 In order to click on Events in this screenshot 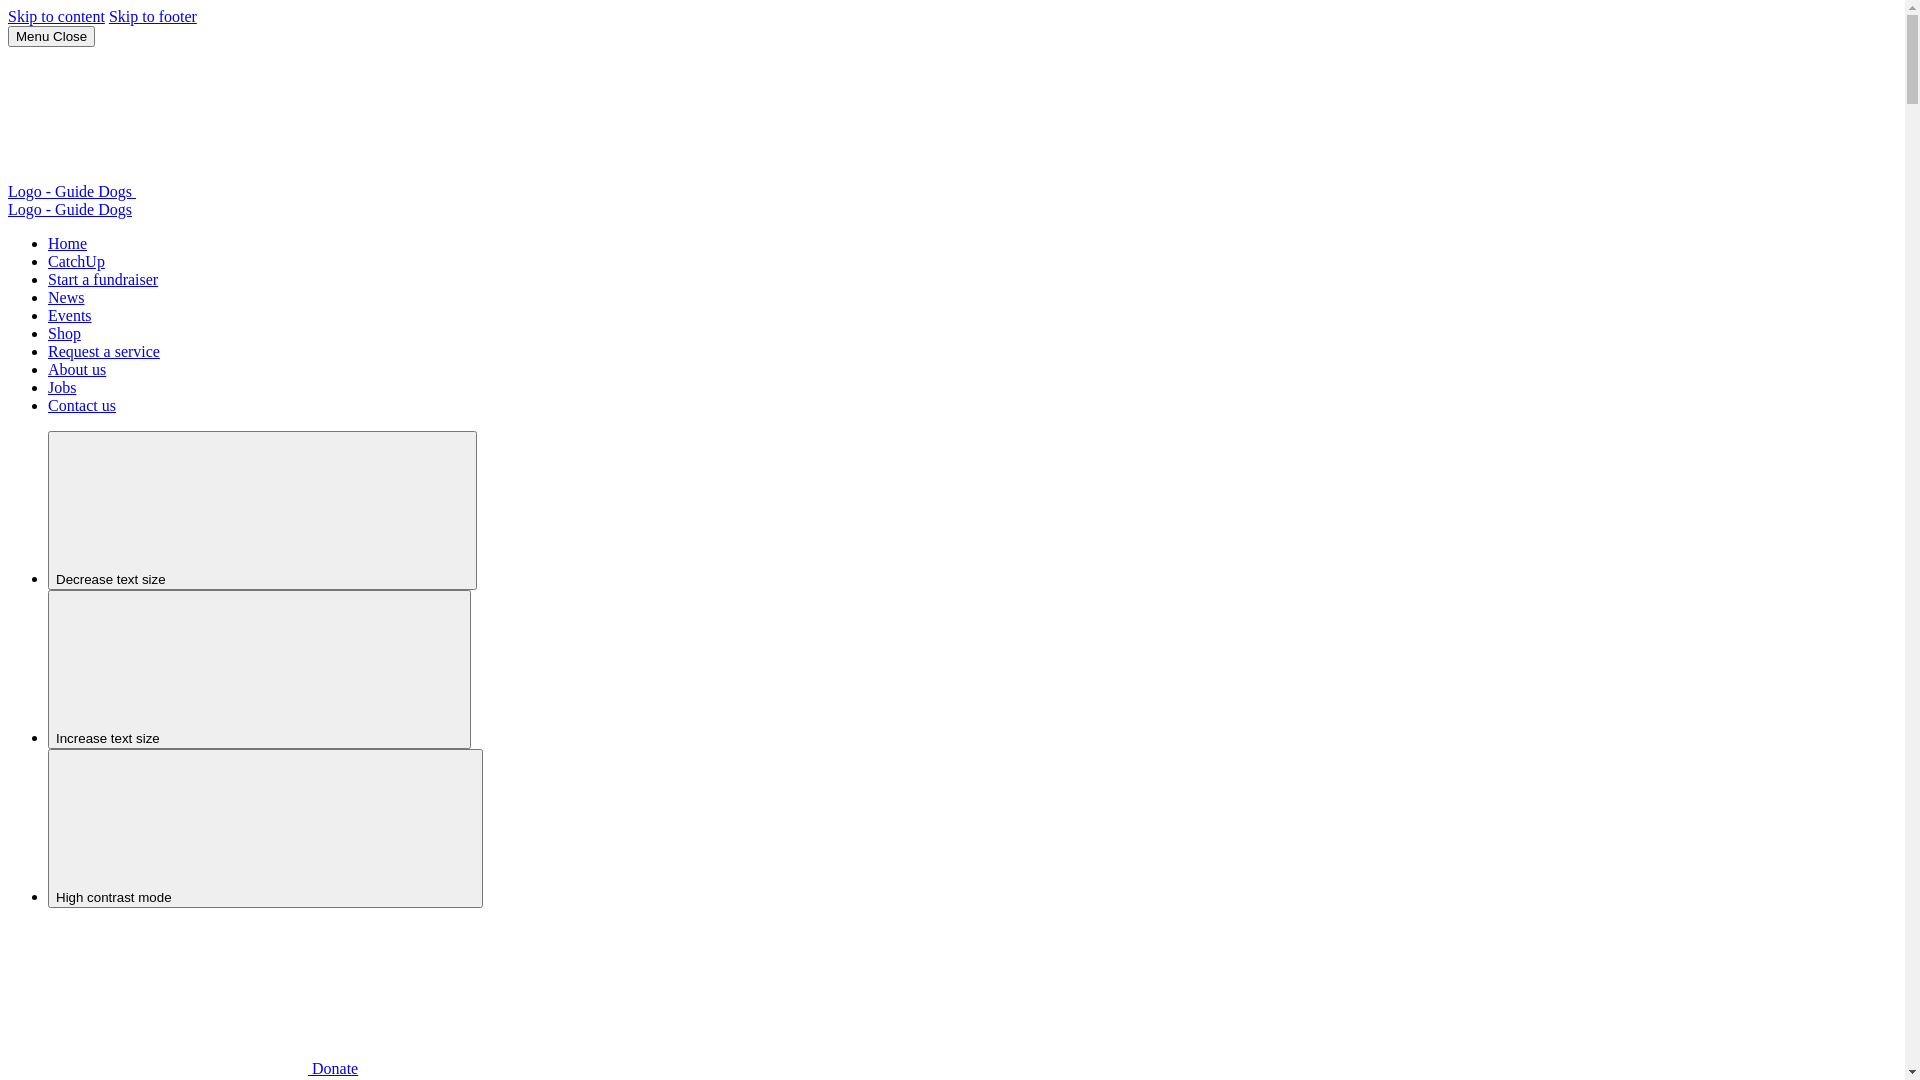, I will do `click(70, 316)`.